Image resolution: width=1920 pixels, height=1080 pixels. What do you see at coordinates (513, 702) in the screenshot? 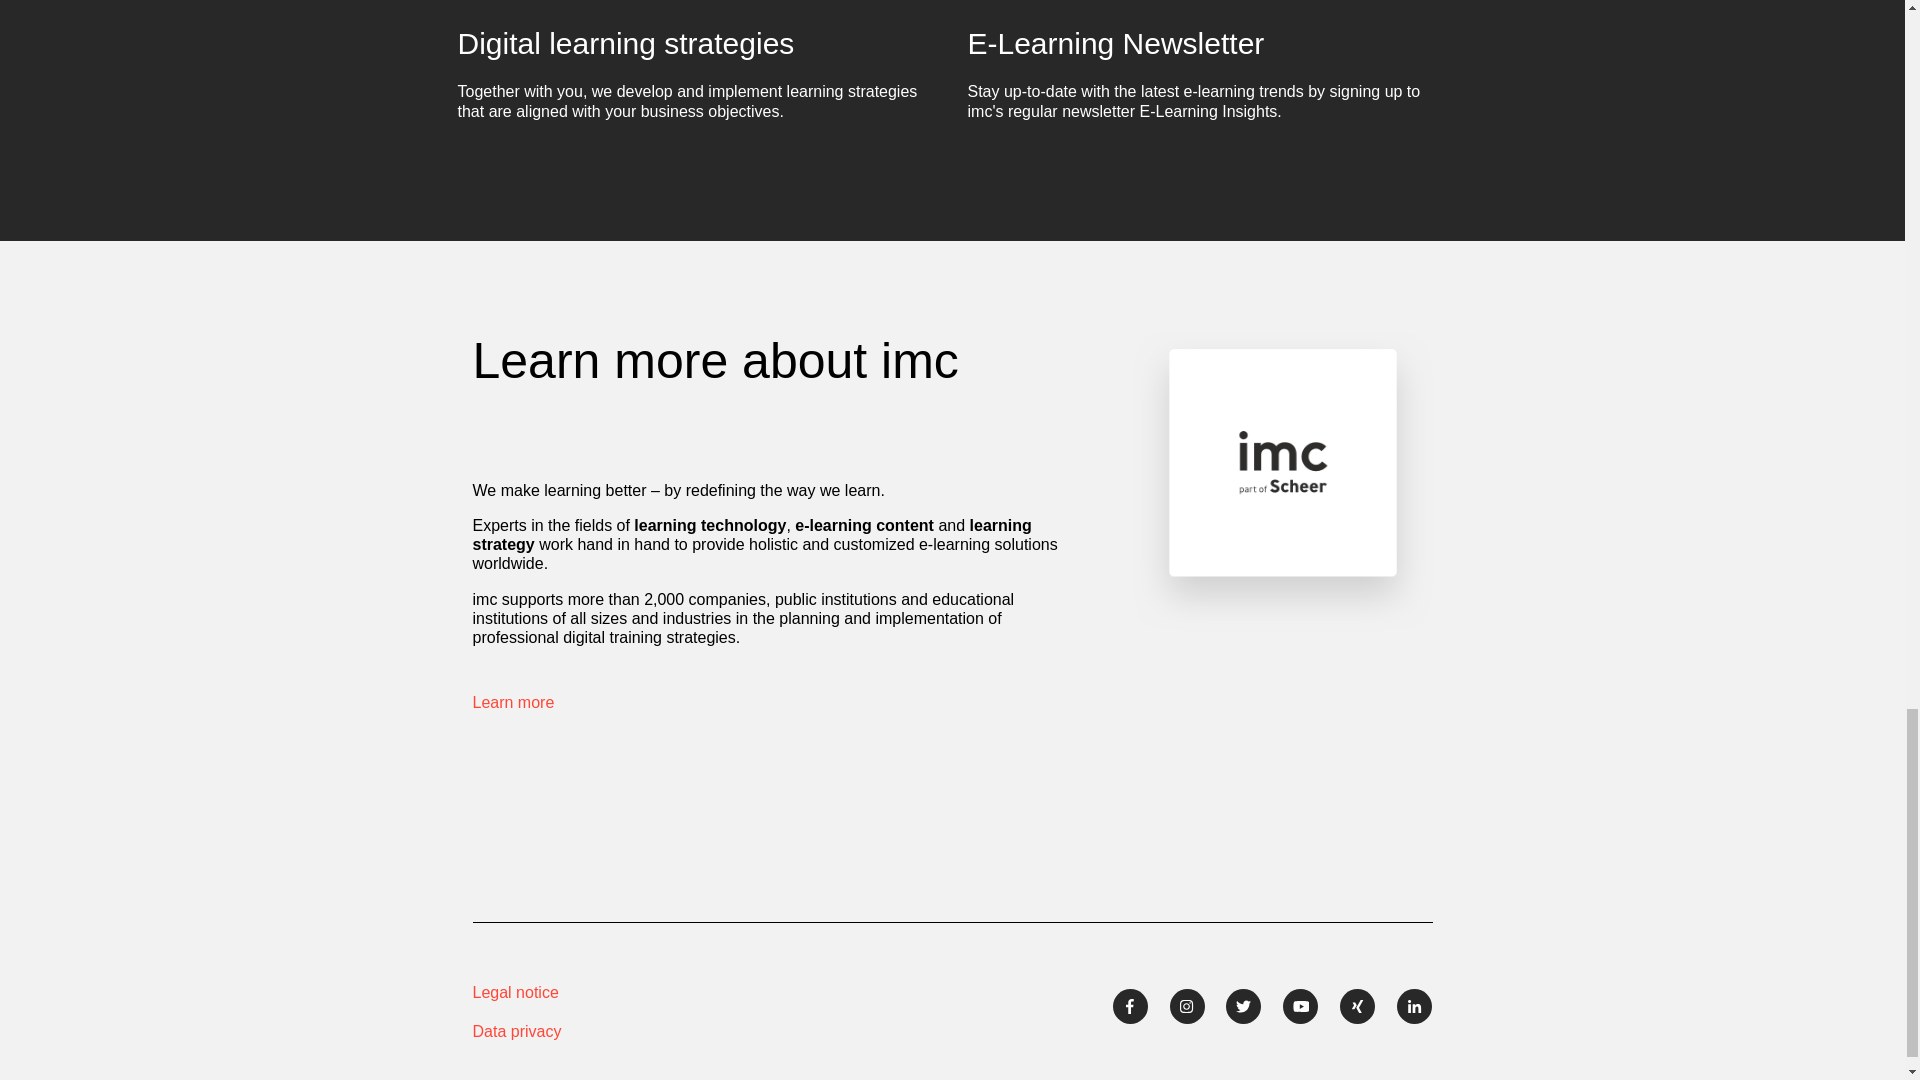
I see `Learn more` at bounding box center [513, 702].